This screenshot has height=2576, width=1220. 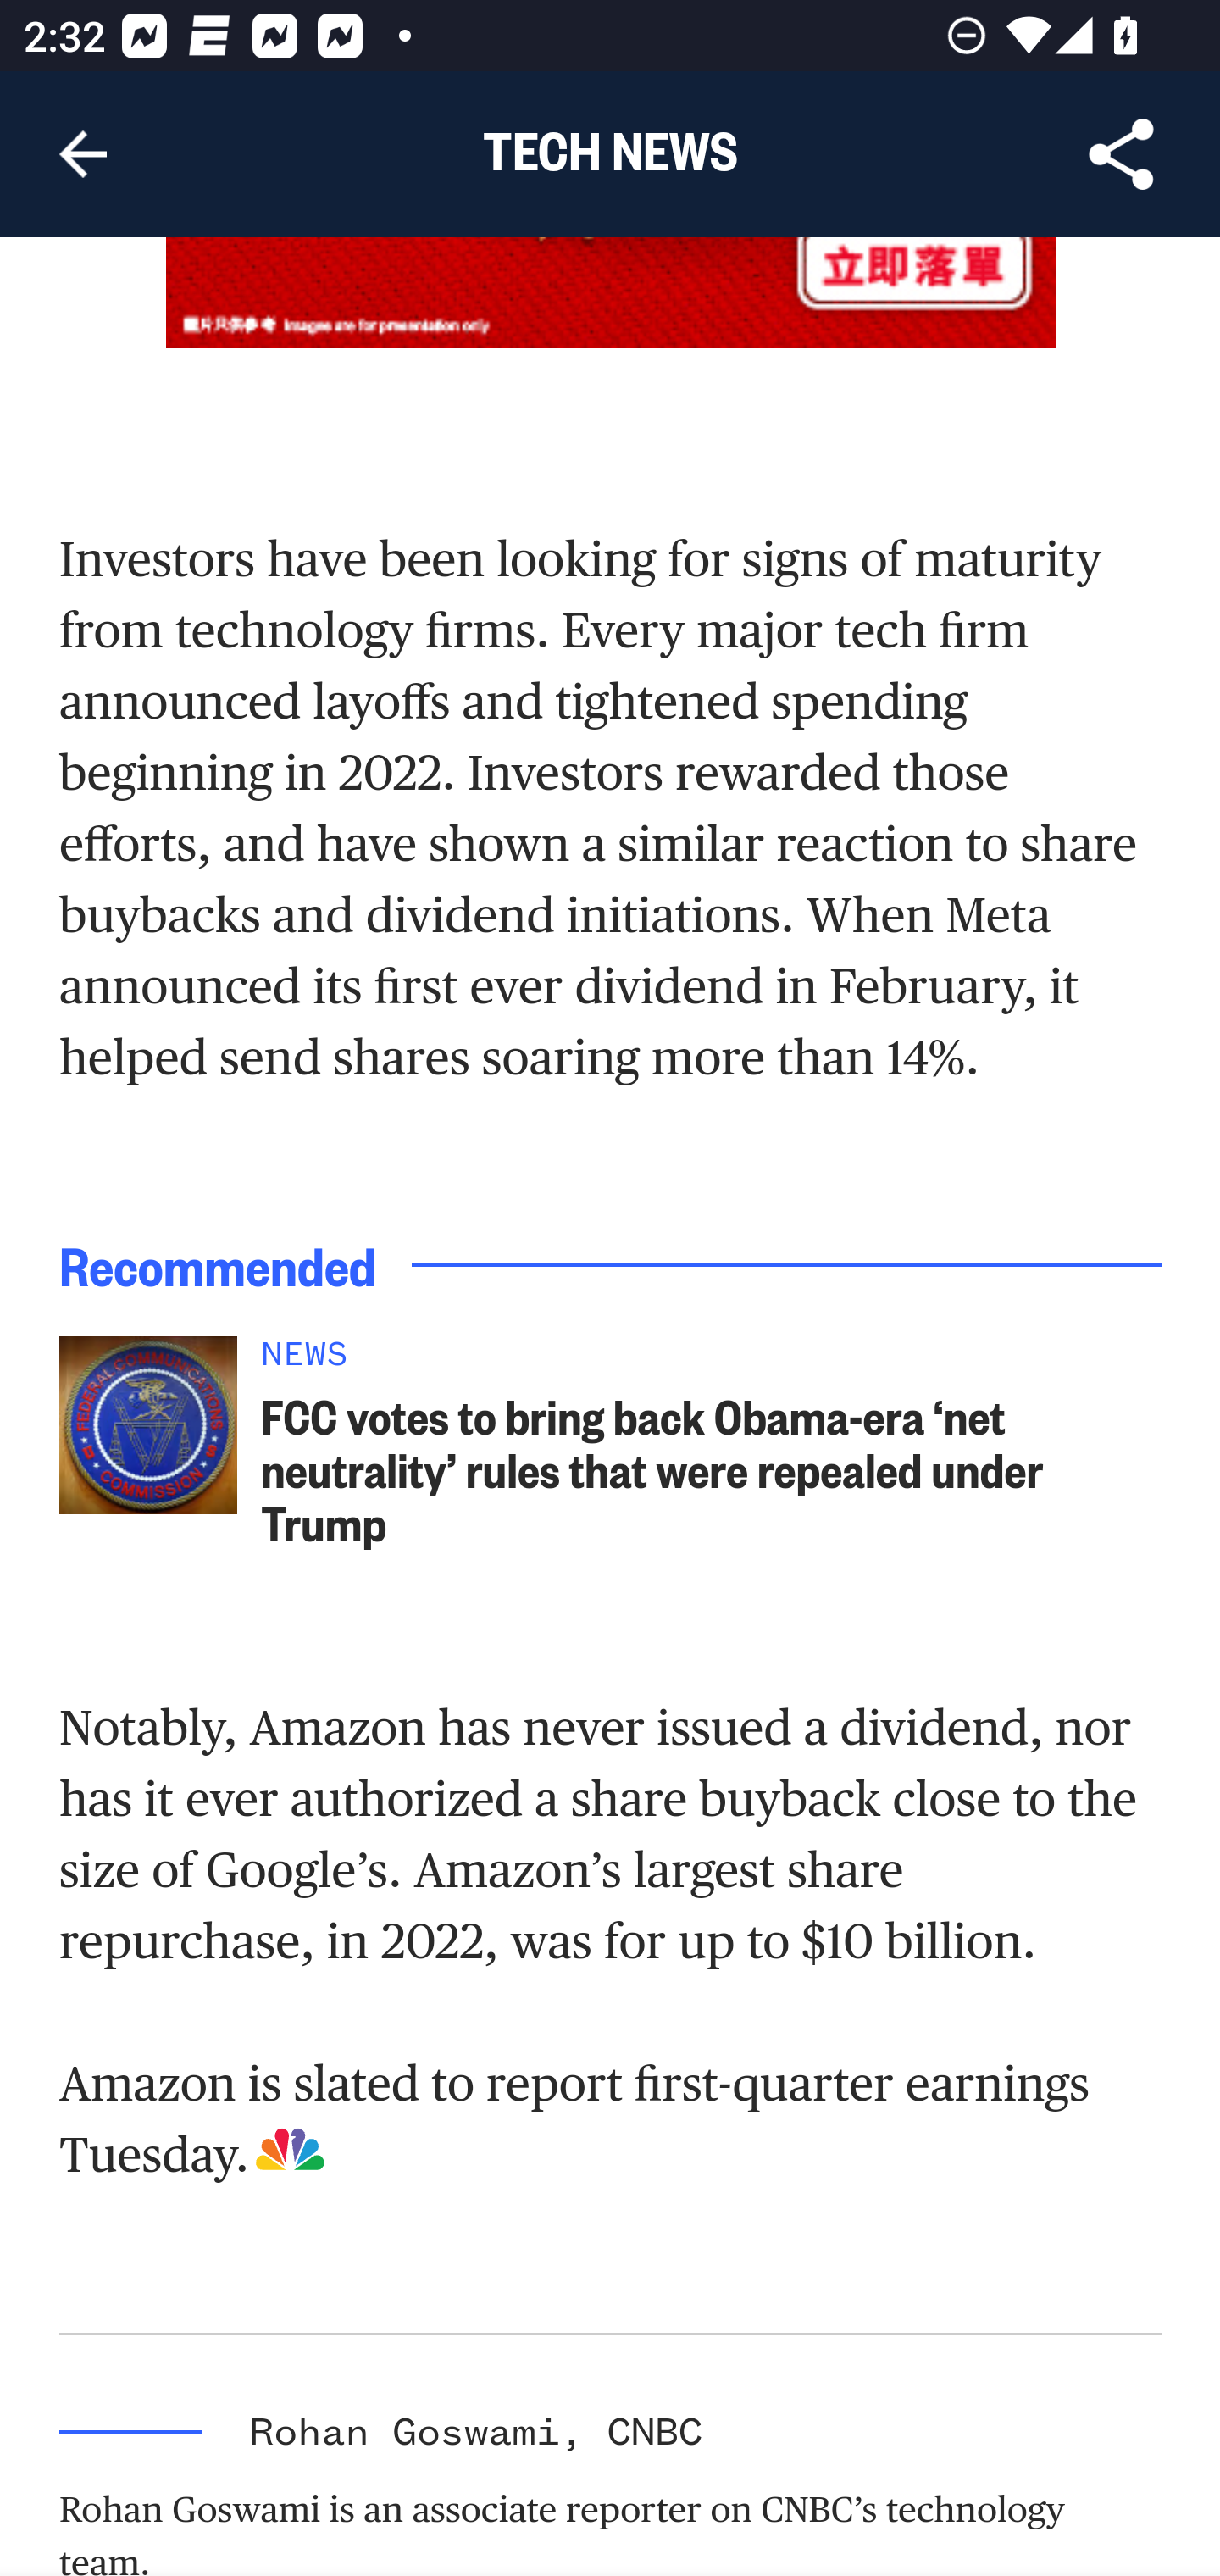 What do you see at coordinates (612, 293) in the screenshot?
I see `Advertisement` at bounding box center [612, 293].